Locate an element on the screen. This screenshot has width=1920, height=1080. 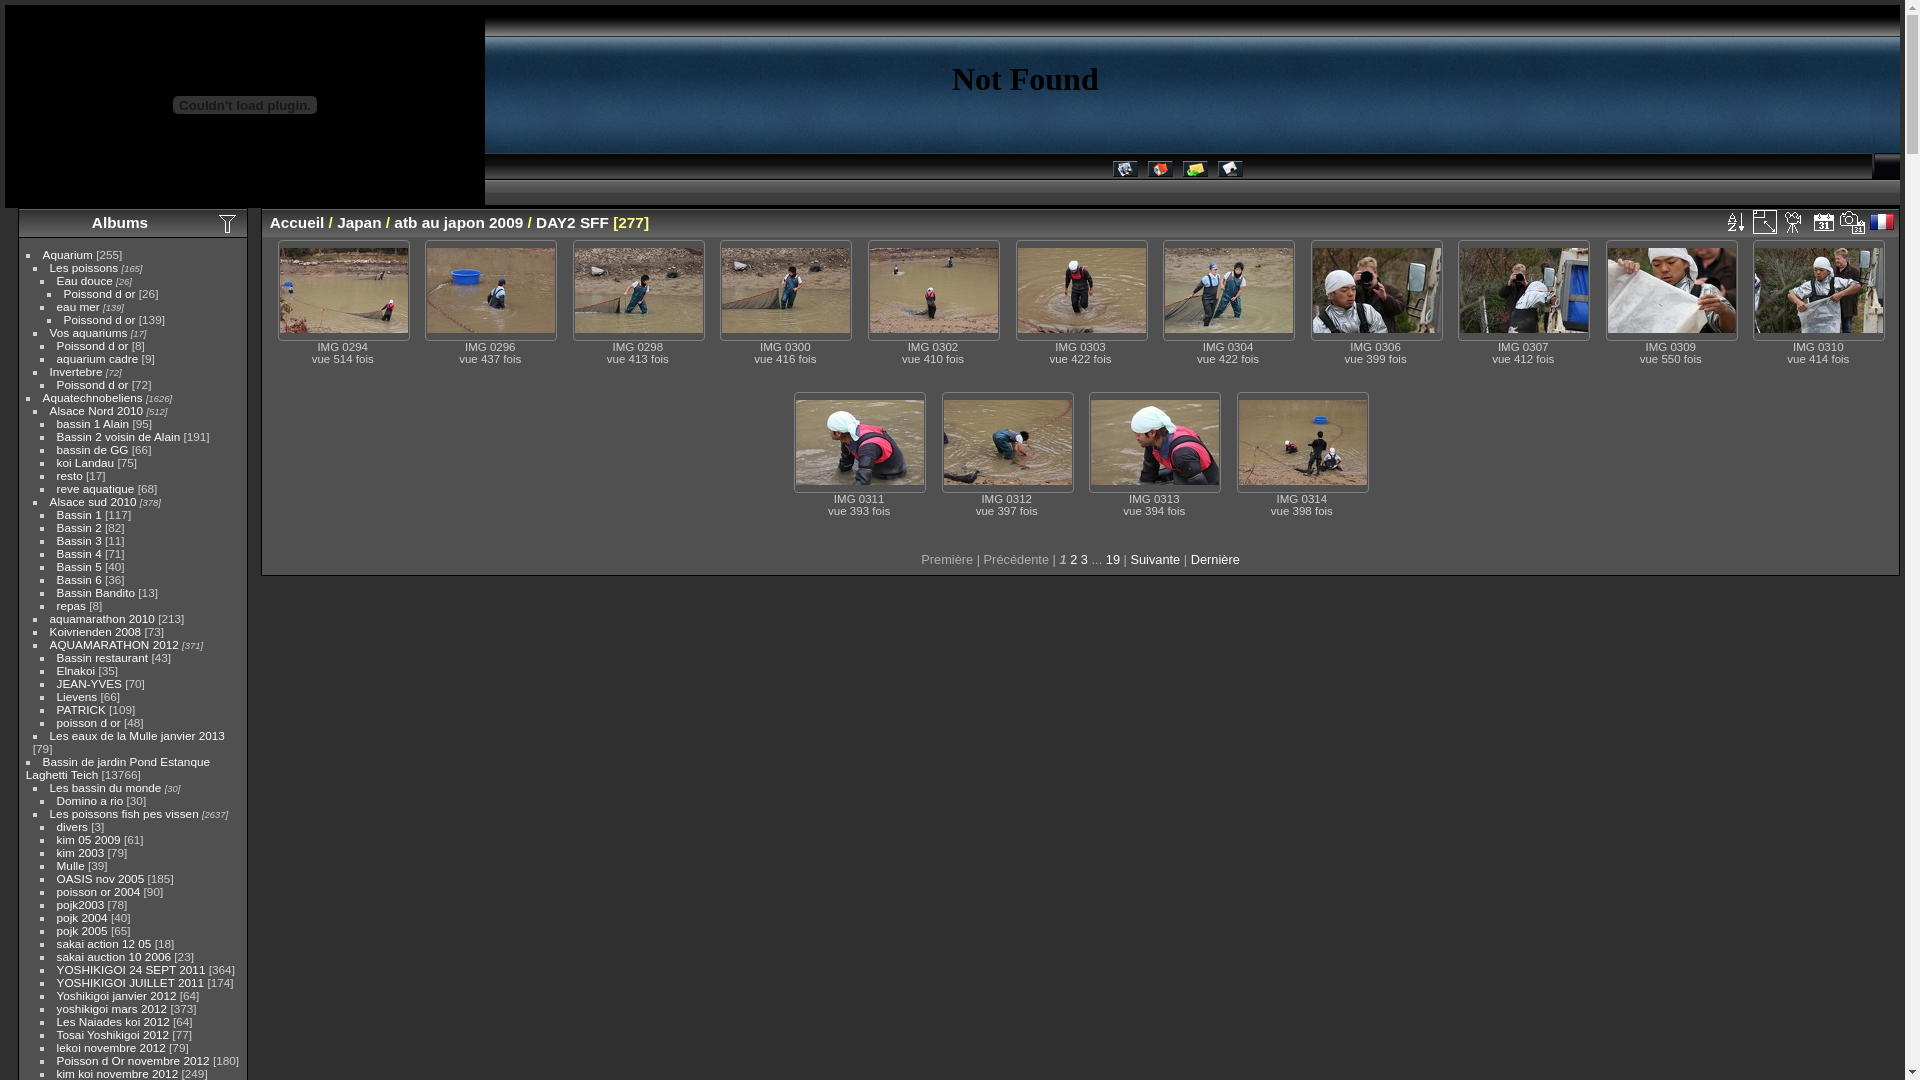
Bassin restaurant is located at coordinates (103, 658).